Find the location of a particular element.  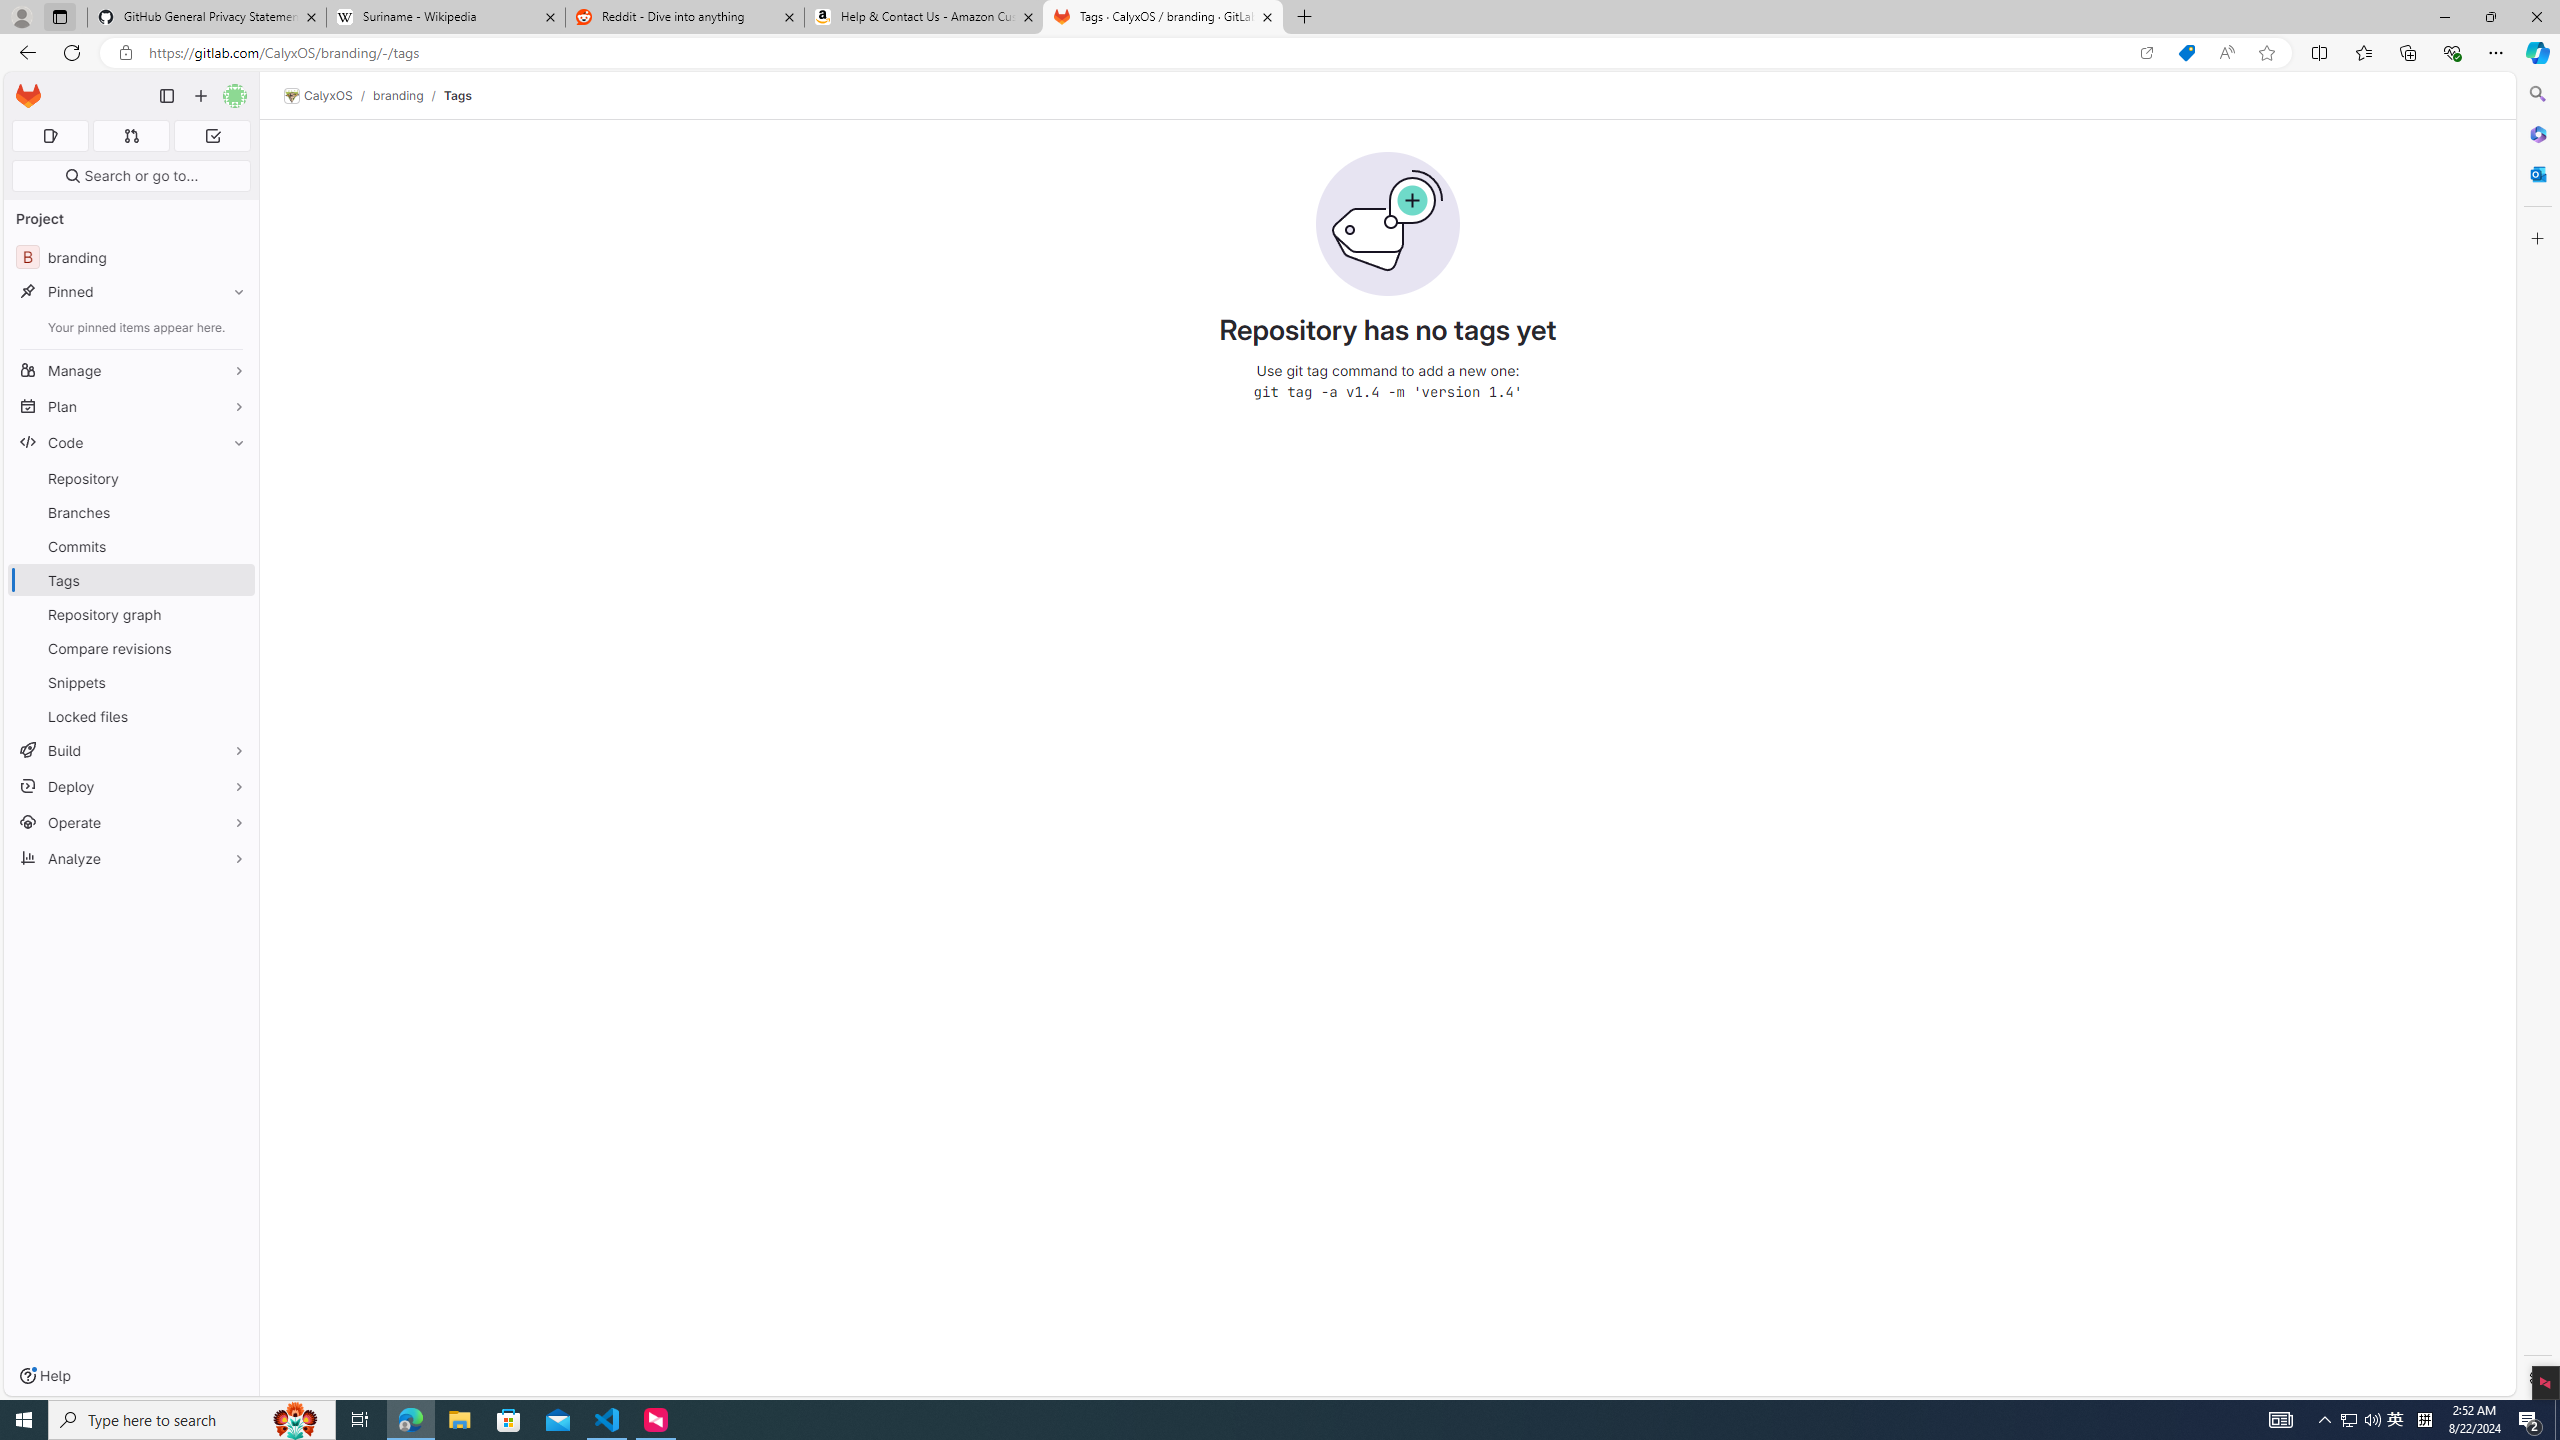

Reddit - Dive into anything is located at coordinates (686, 17).